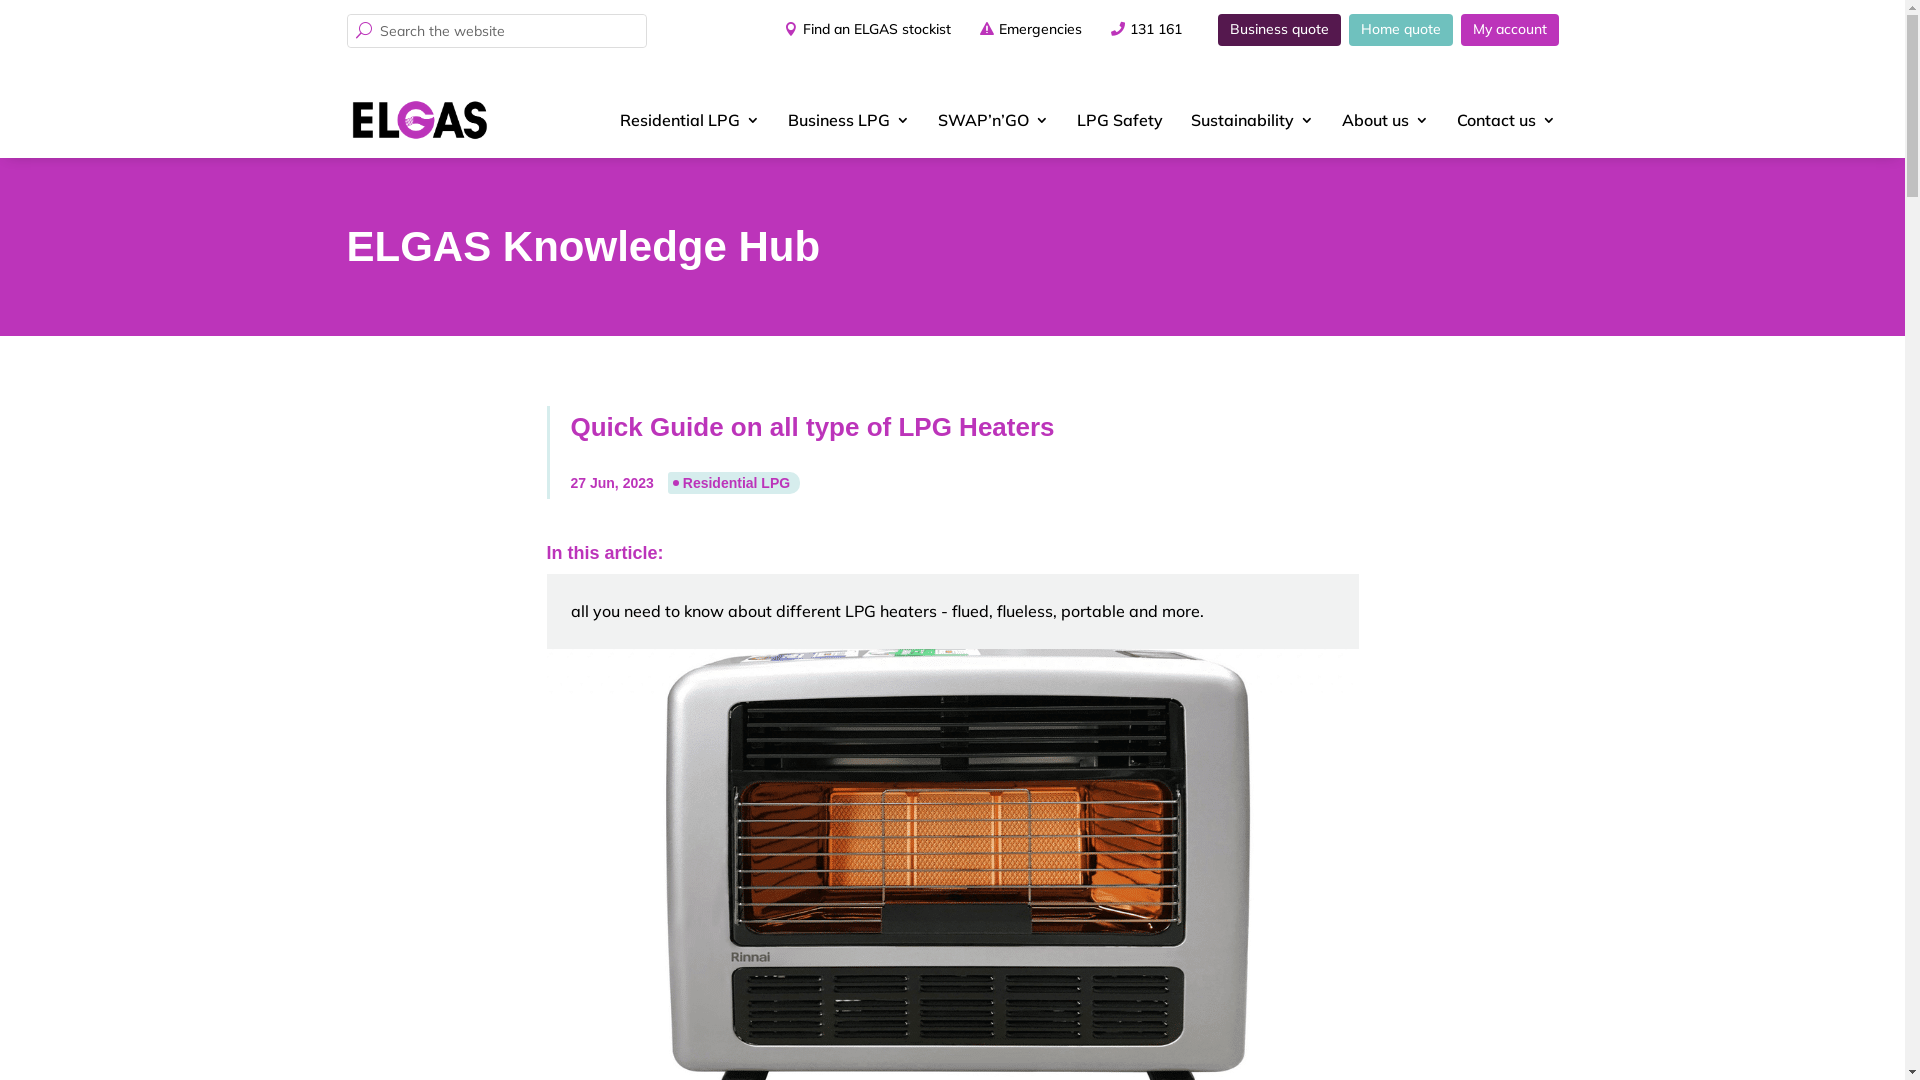 This screenshot has height=1080, width=1920. What do you see at coordinates (32, 16) in the screenshot?
I see `Search` at bounding box center [32, 16].